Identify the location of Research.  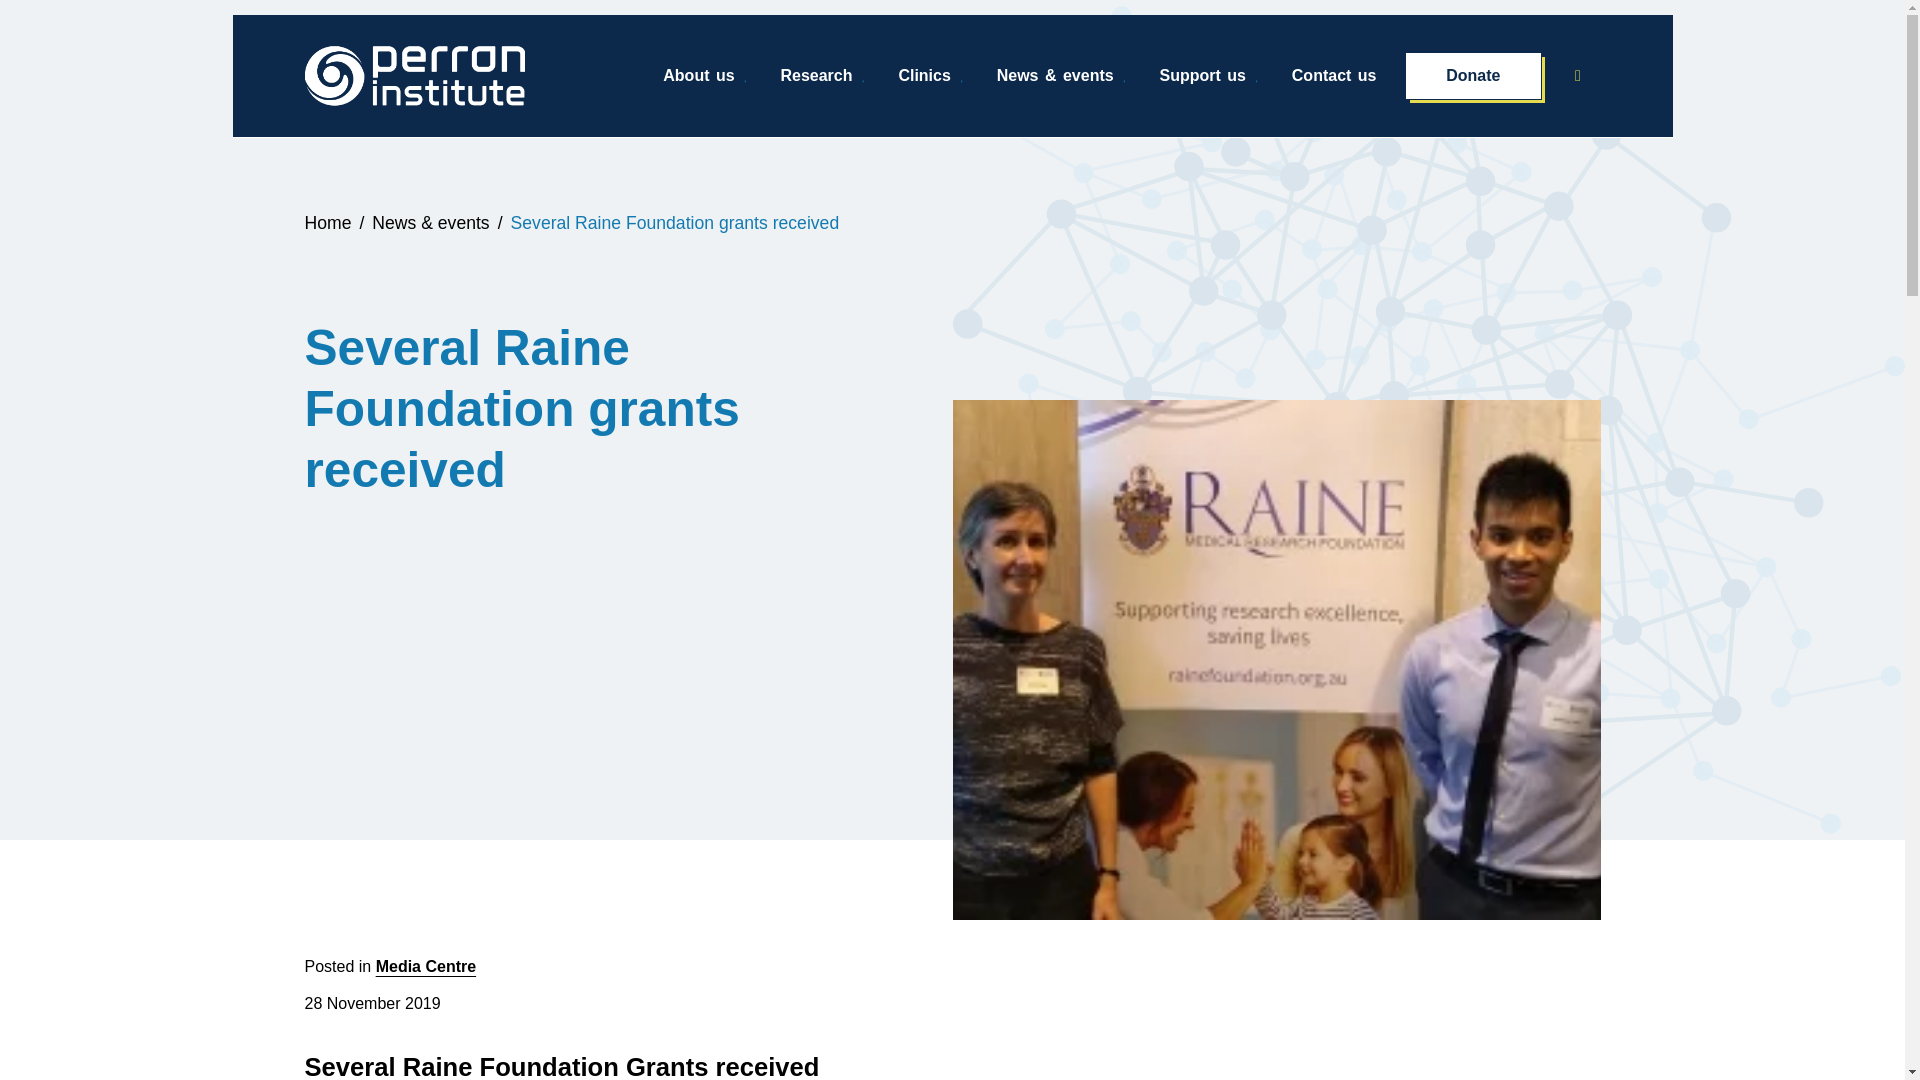
(822, 76).